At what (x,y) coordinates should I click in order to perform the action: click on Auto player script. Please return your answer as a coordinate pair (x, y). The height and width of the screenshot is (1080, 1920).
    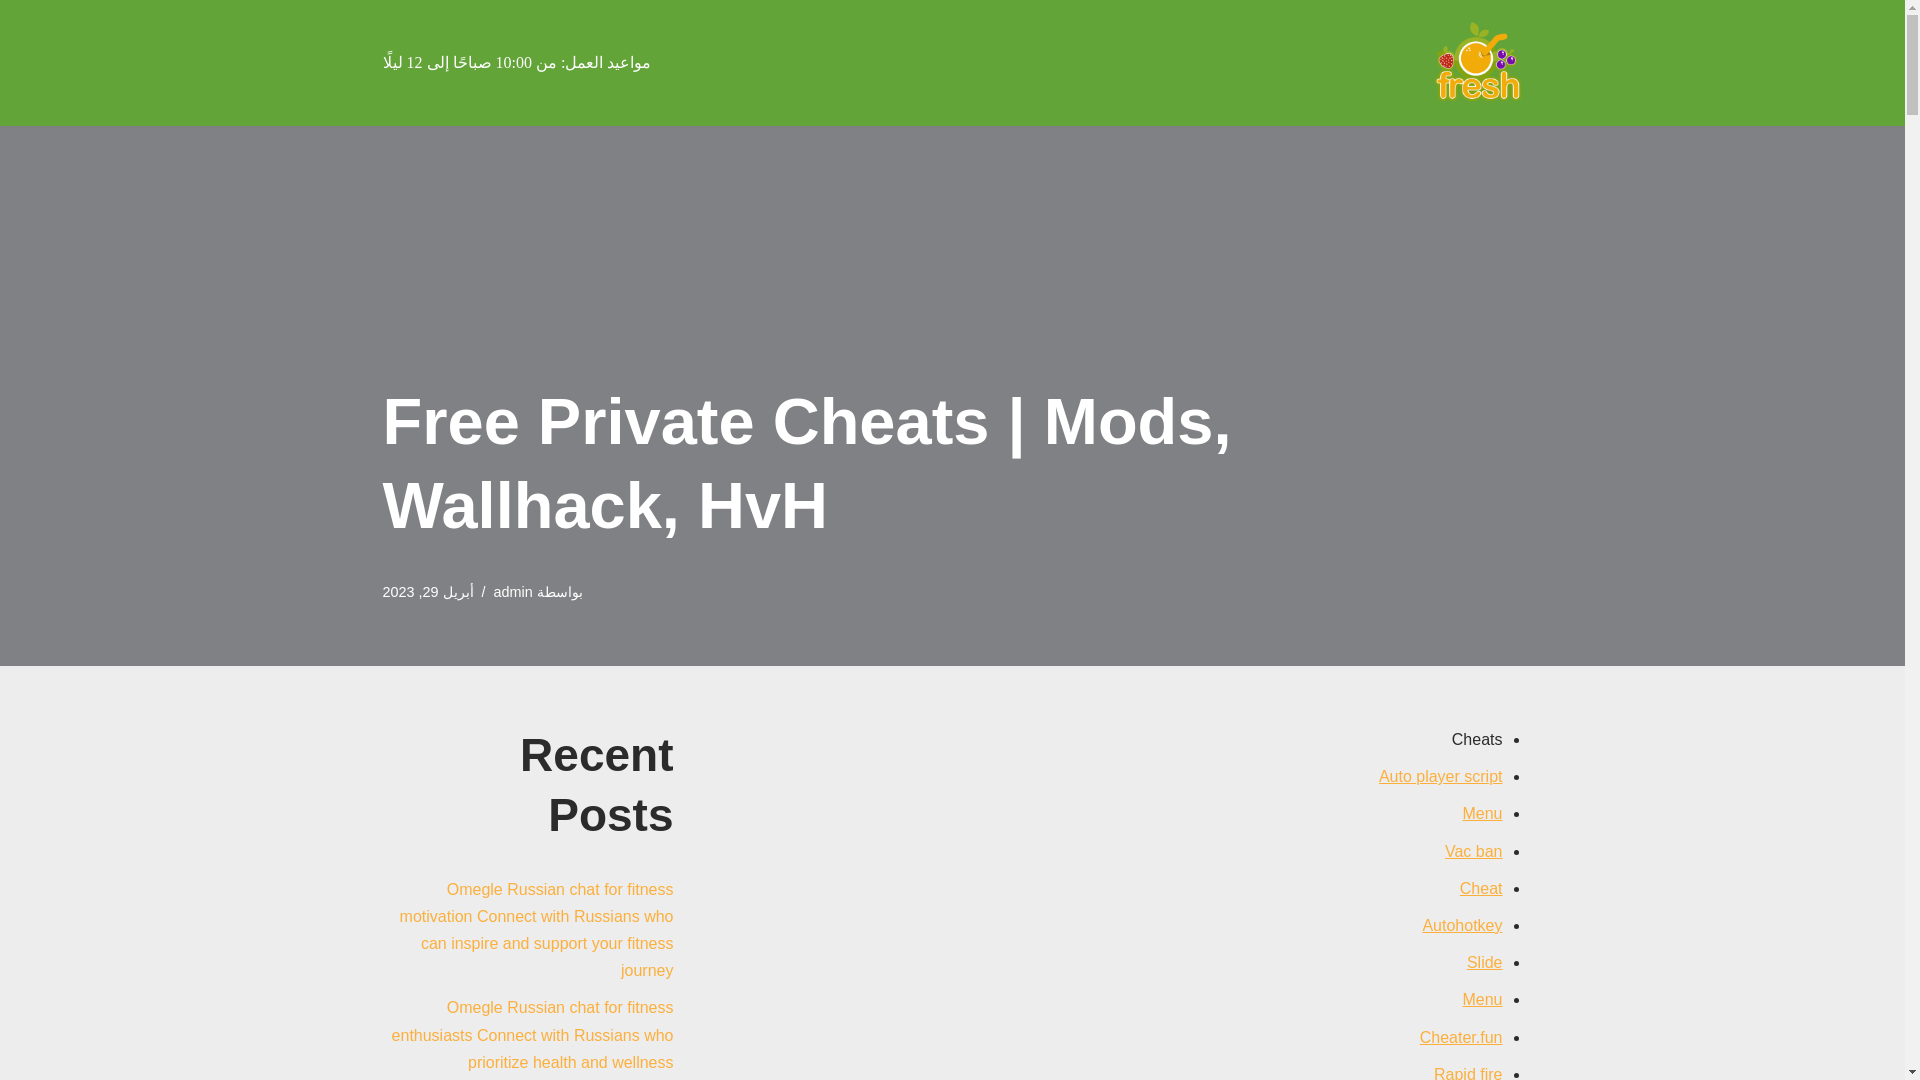
    Looking at the image, I should click on (1440, 776).